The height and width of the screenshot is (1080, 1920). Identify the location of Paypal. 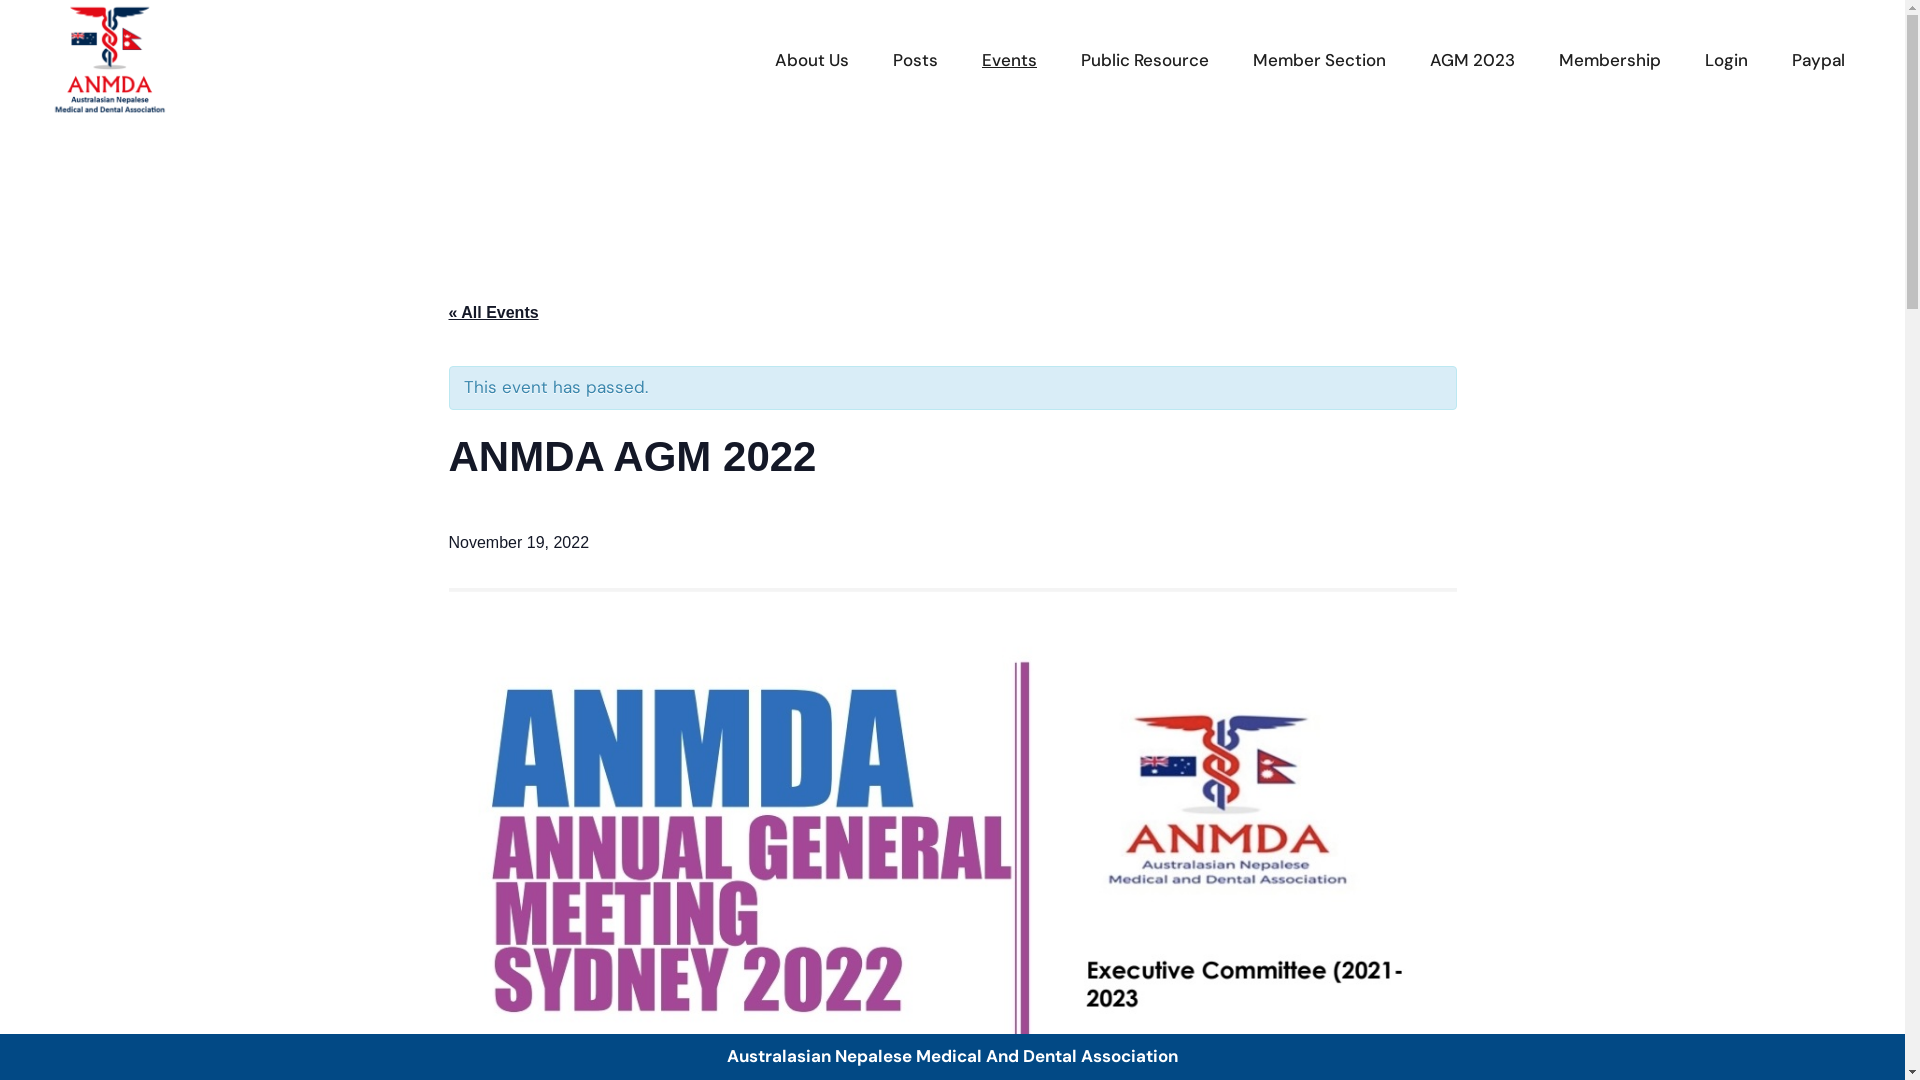
(1818, 60).